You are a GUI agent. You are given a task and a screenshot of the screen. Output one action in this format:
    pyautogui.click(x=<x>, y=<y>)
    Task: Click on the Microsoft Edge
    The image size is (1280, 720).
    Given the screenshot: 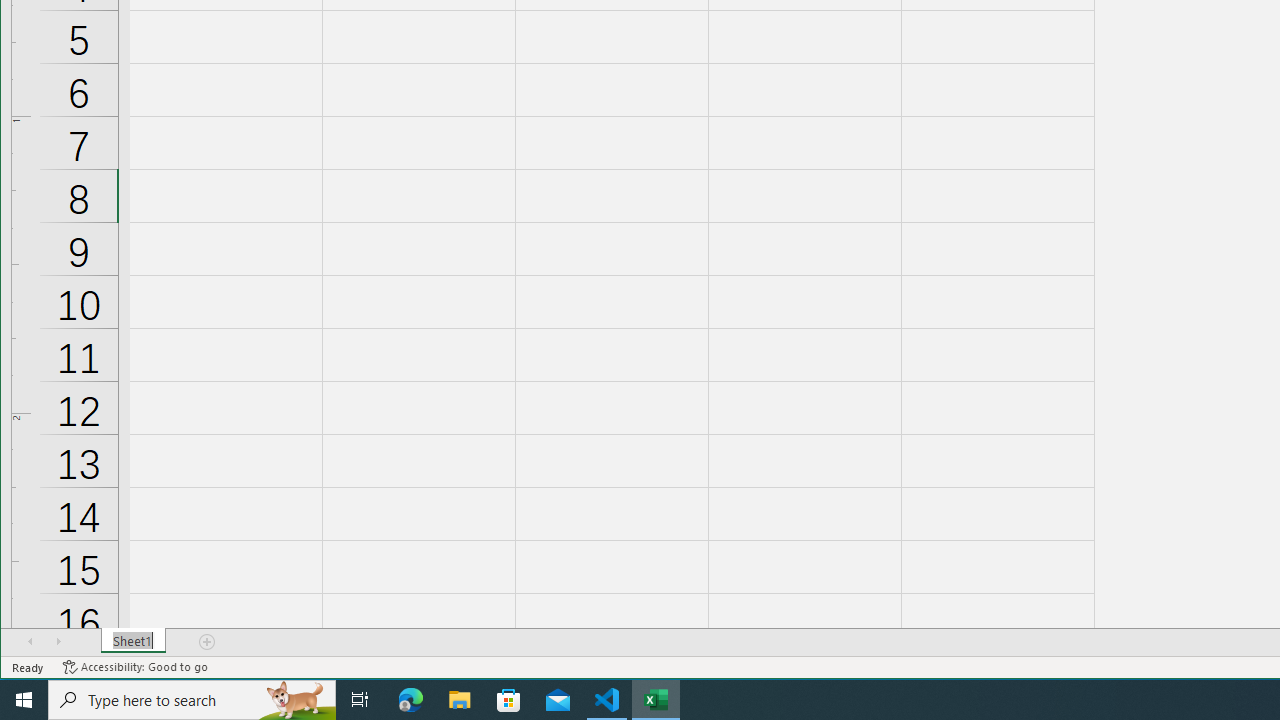 What is the action you would take?
    pyautogui.click(x=411, y=700)
    